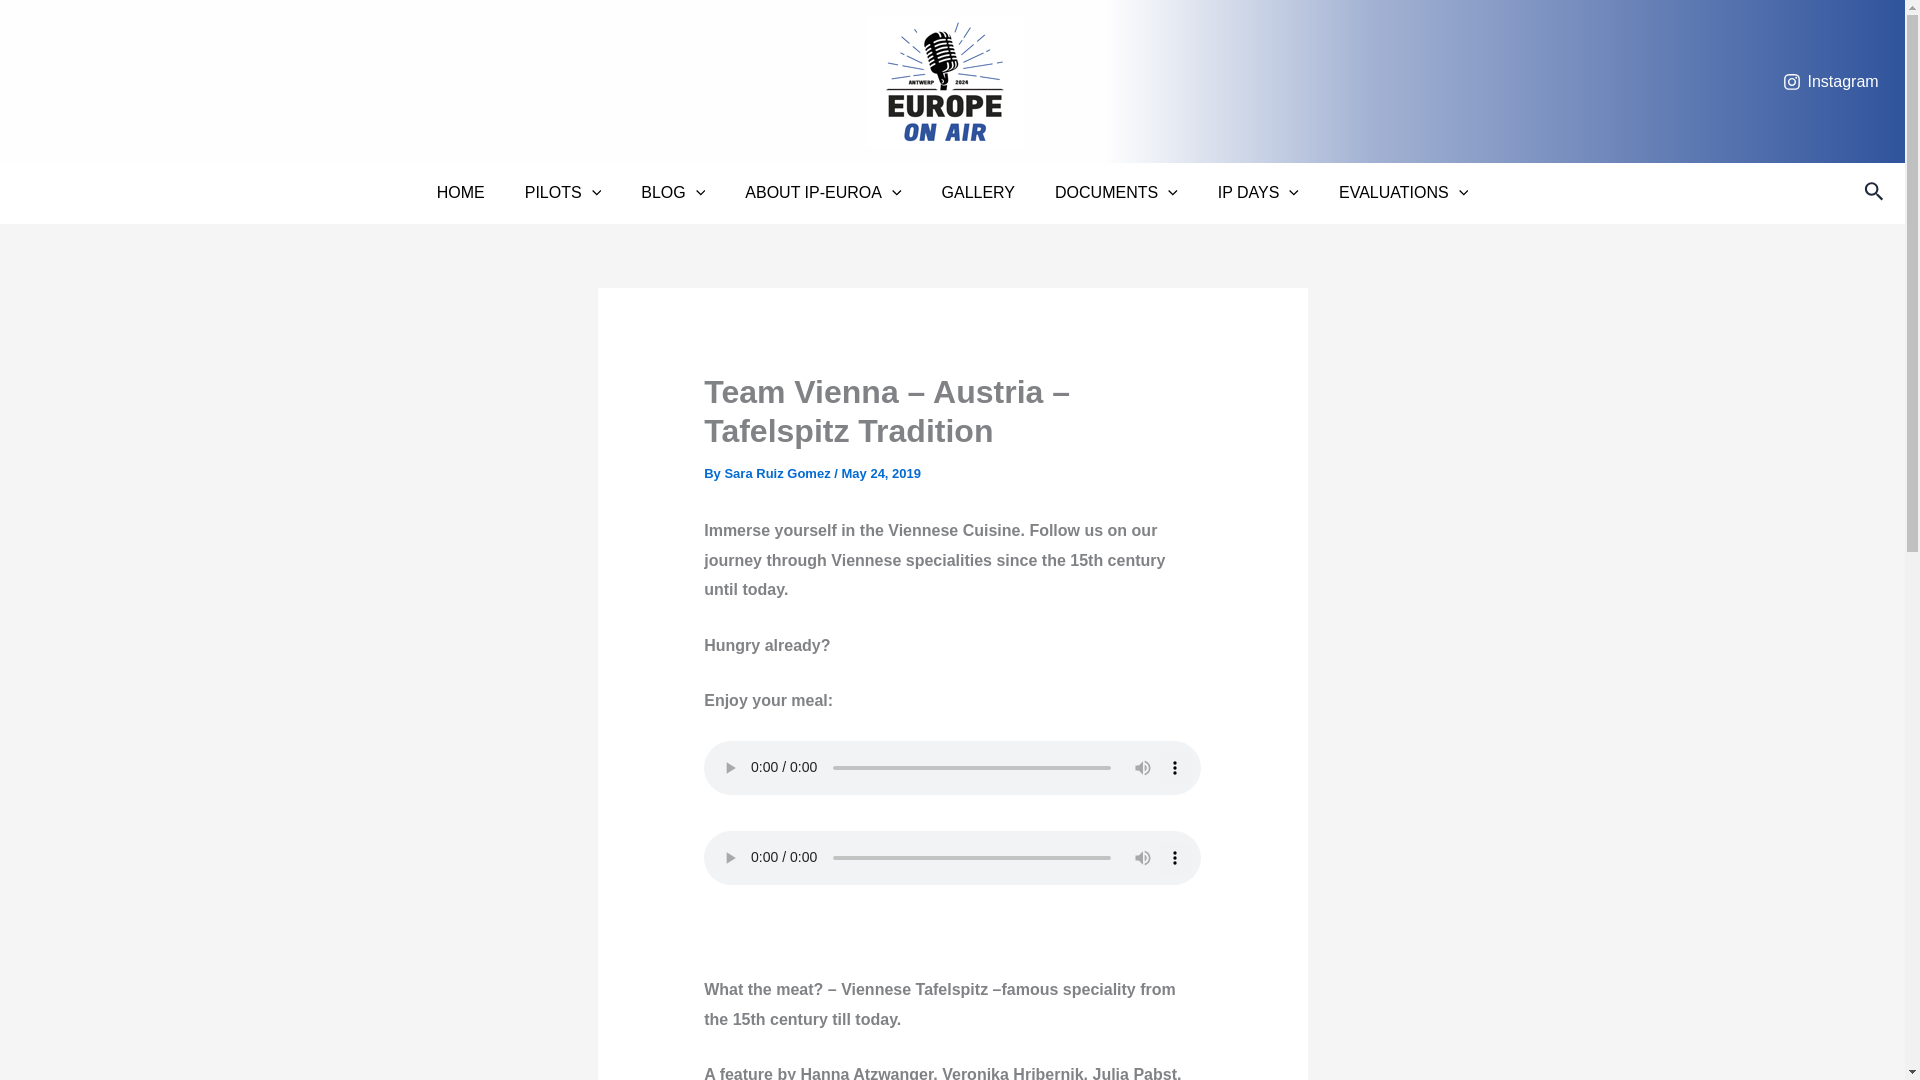 Image resolution: width=1920 pixels, height=1080 pixels. What do you see at coordinates (978, 192) in the screenshot?
I see `GALLERY` at bounding box center [978, 192].